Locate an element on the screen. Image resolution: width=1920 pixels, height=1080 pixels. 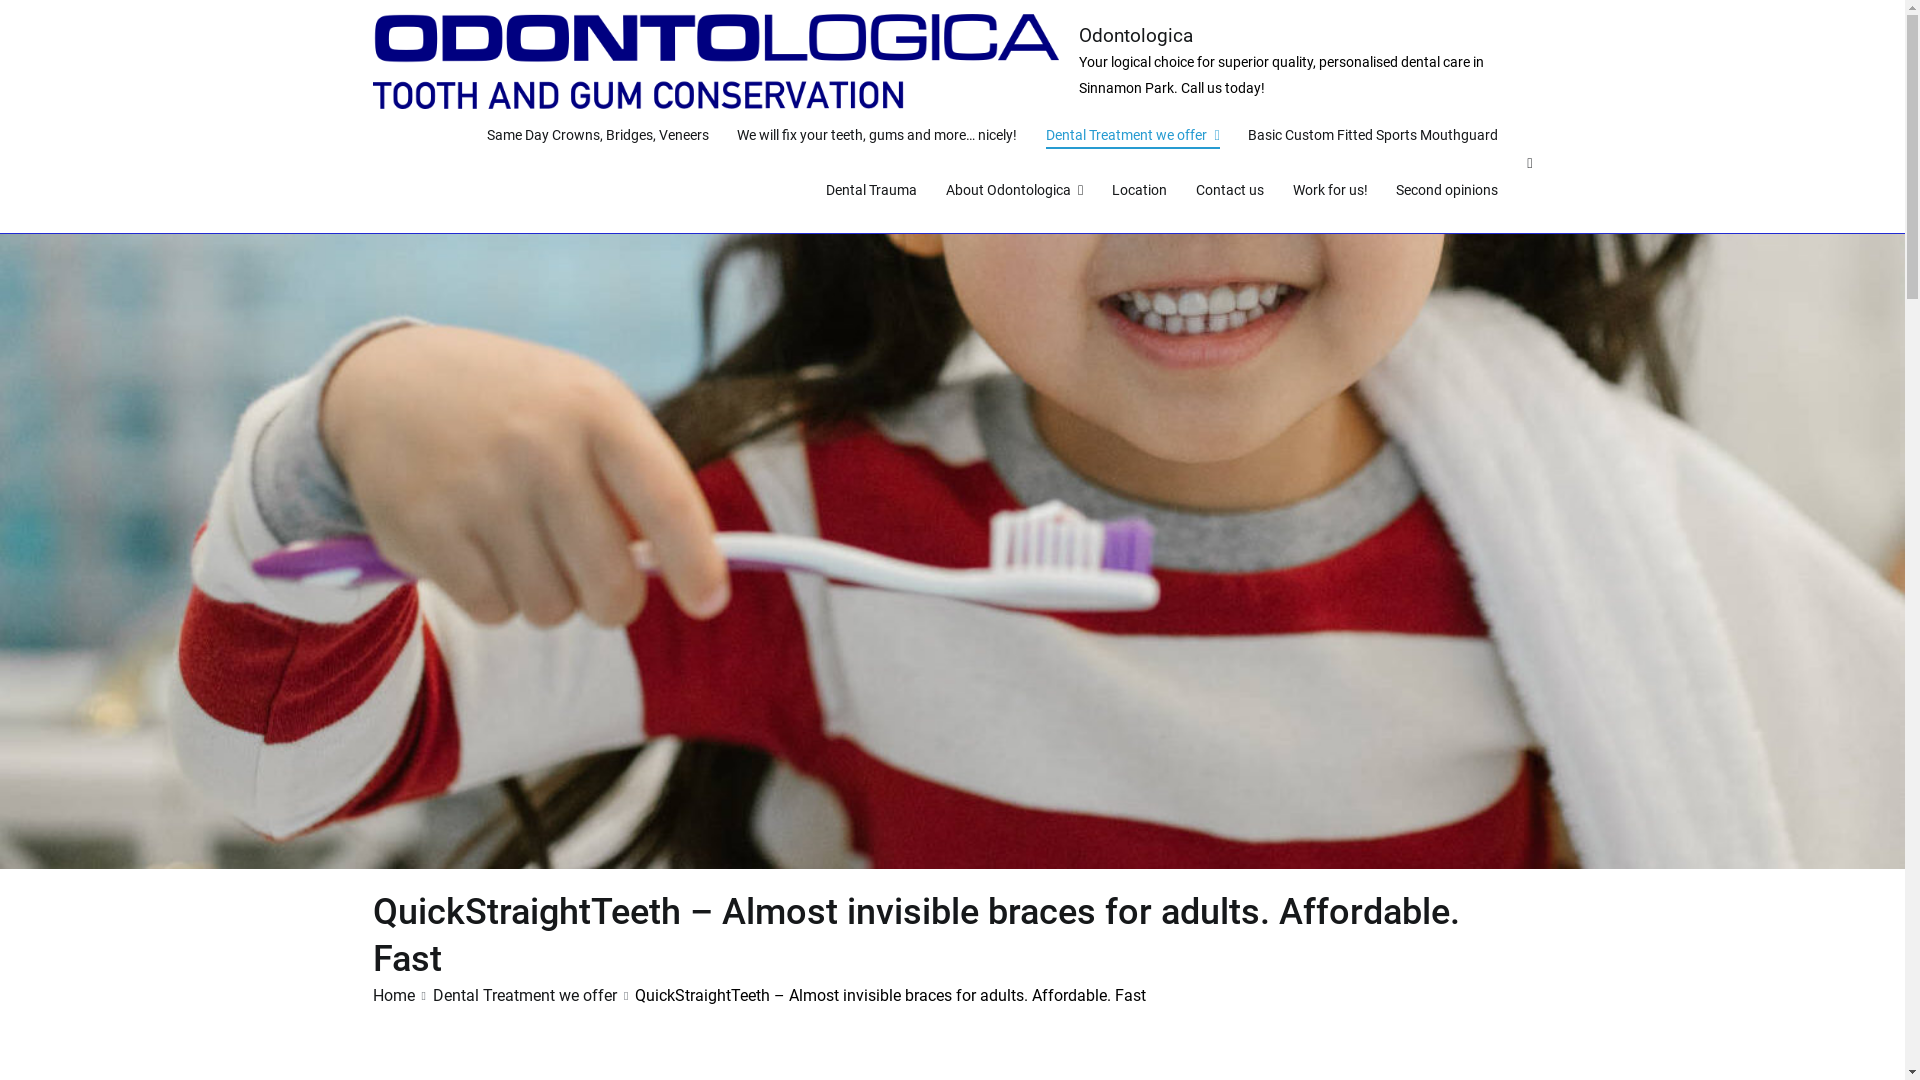
Same Day Crowns, Bridges, Veneers is located at coordinates (598, 136).